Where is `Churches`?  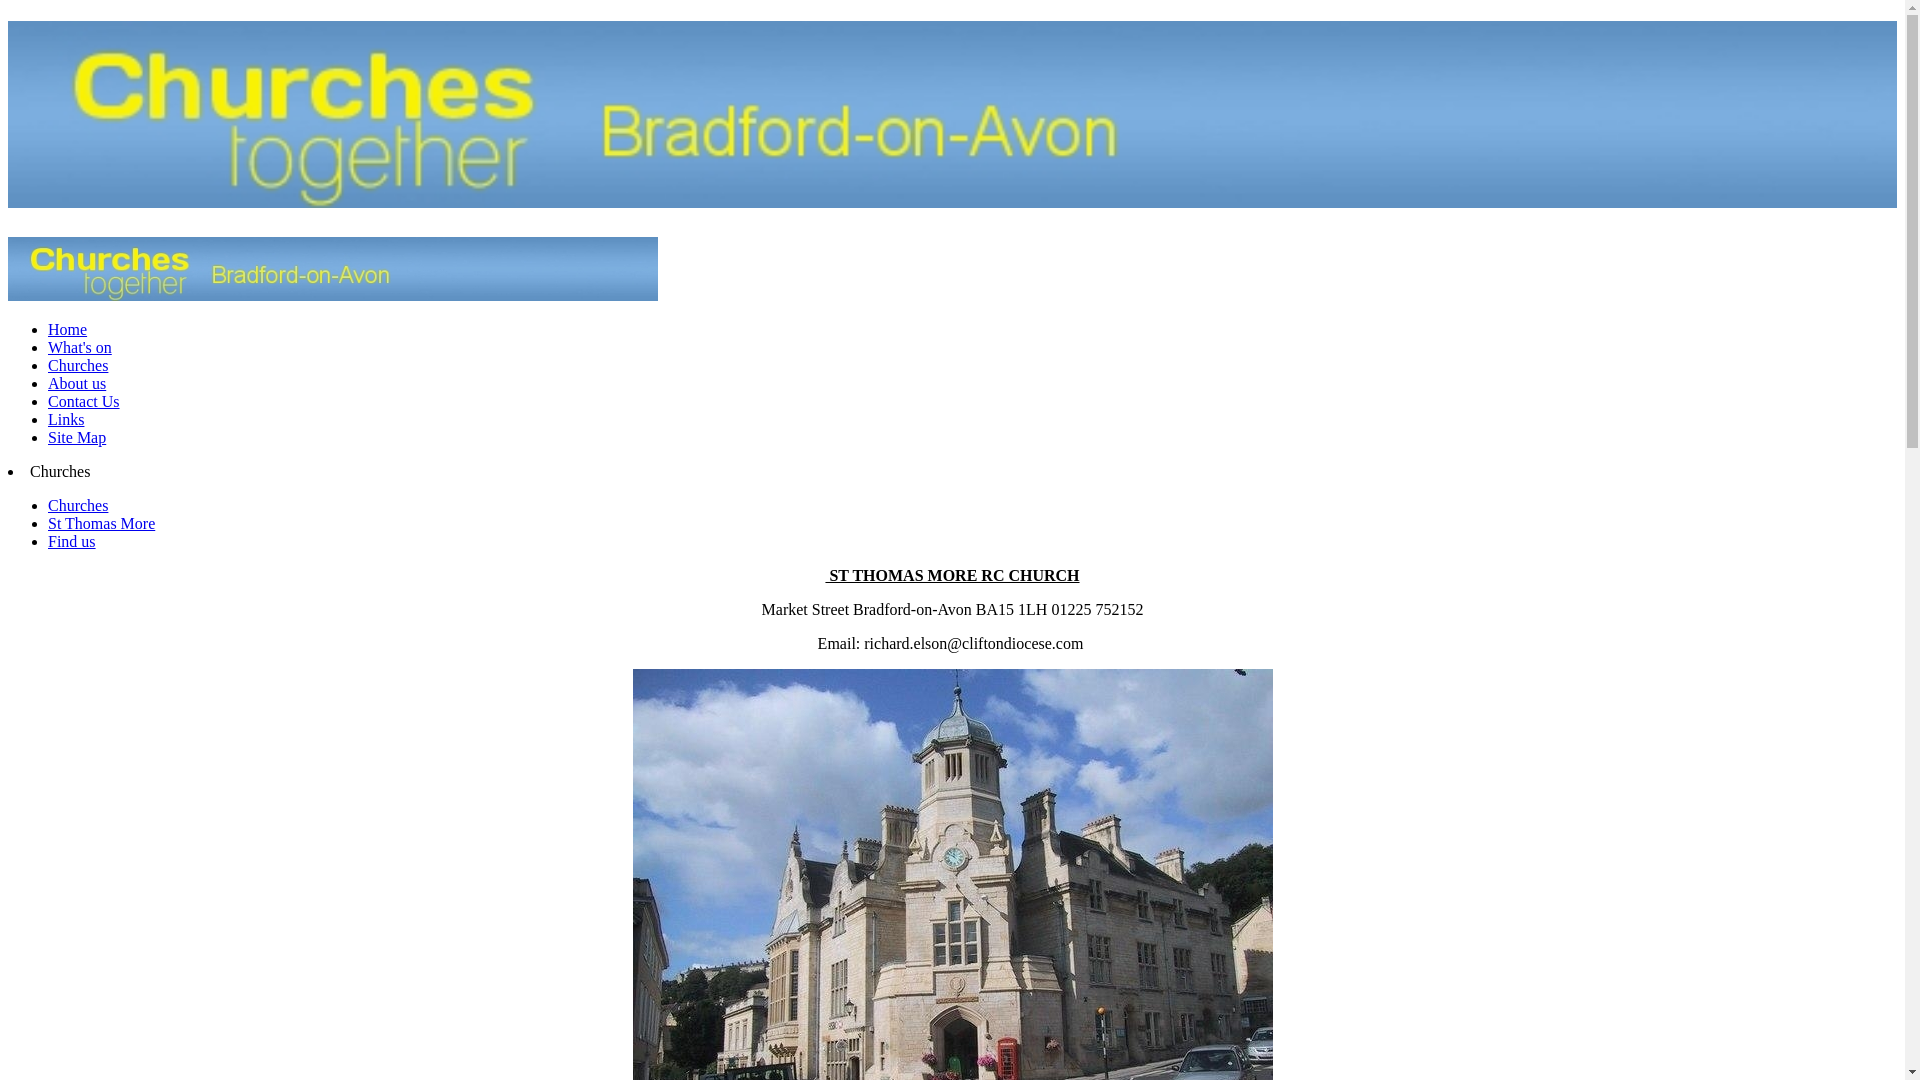
Churches is located at coordinates (78, 365).